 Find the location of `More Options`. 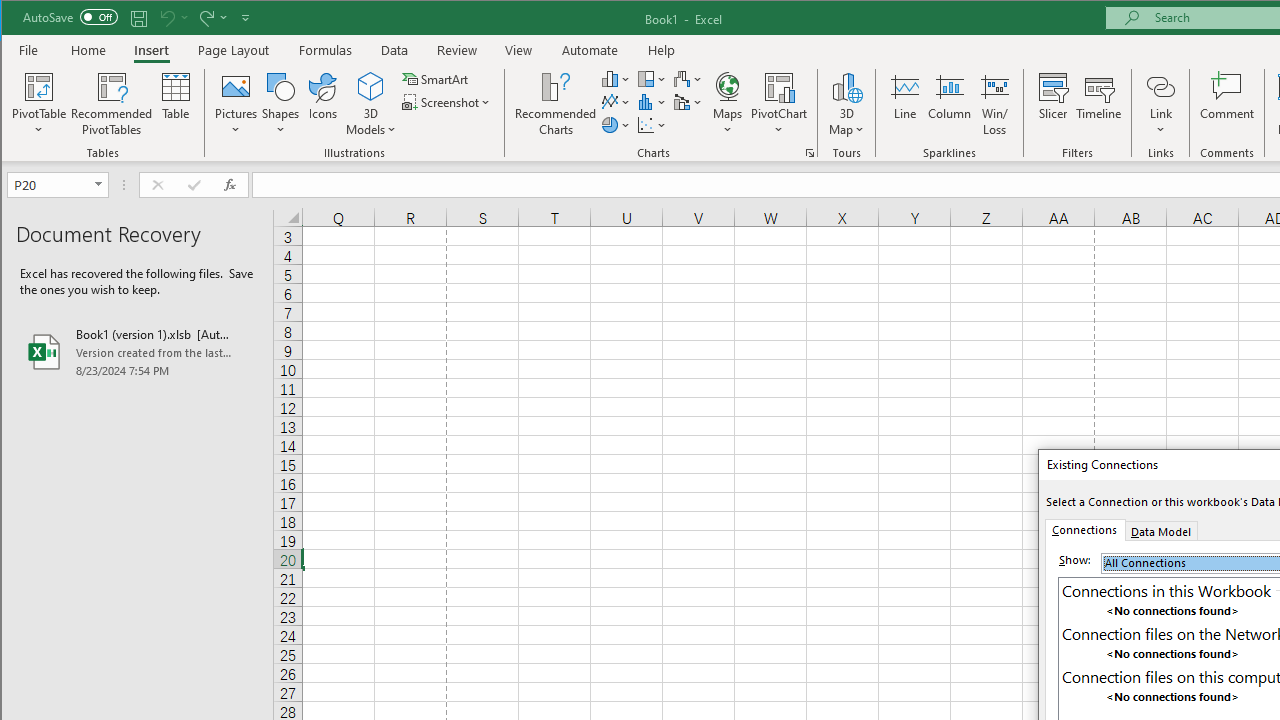

More Options is located at coordinates (1160, 123).